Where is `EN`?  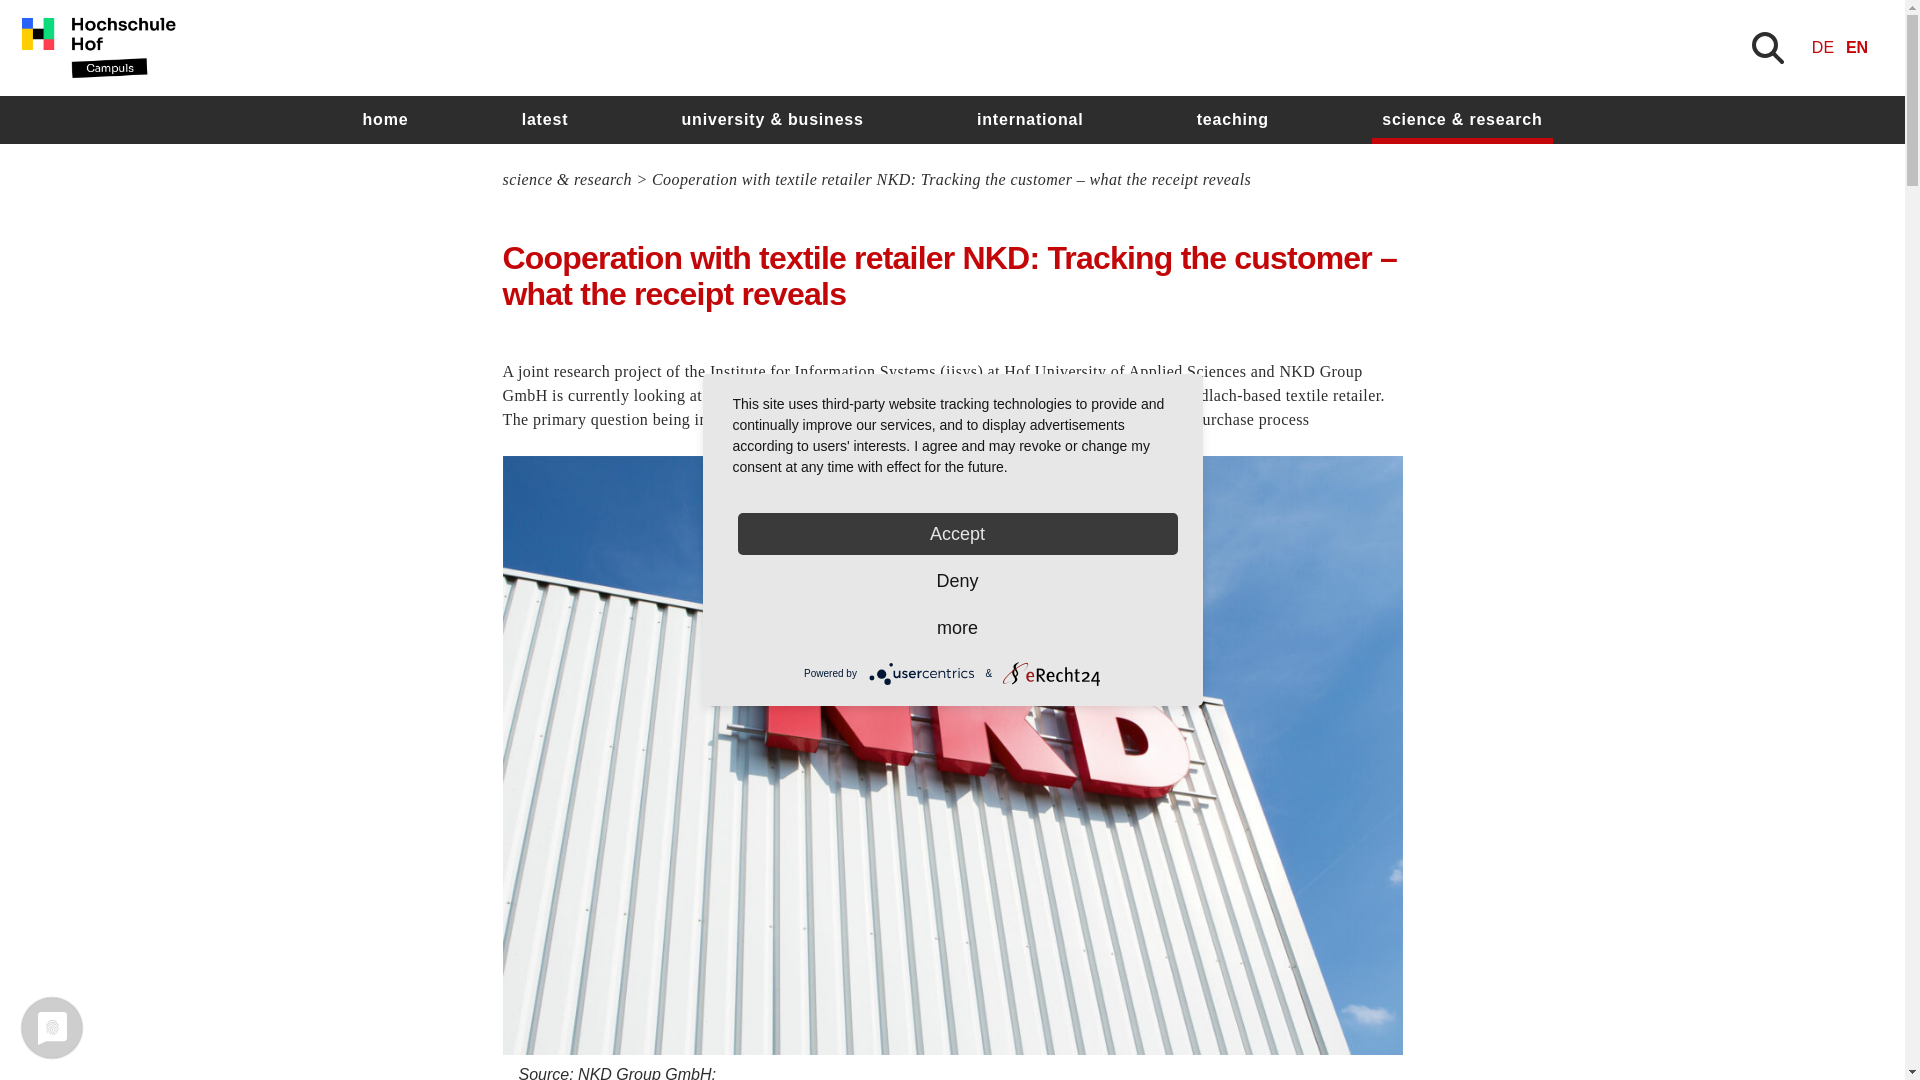 EN is located at coordinates (1856, 47).